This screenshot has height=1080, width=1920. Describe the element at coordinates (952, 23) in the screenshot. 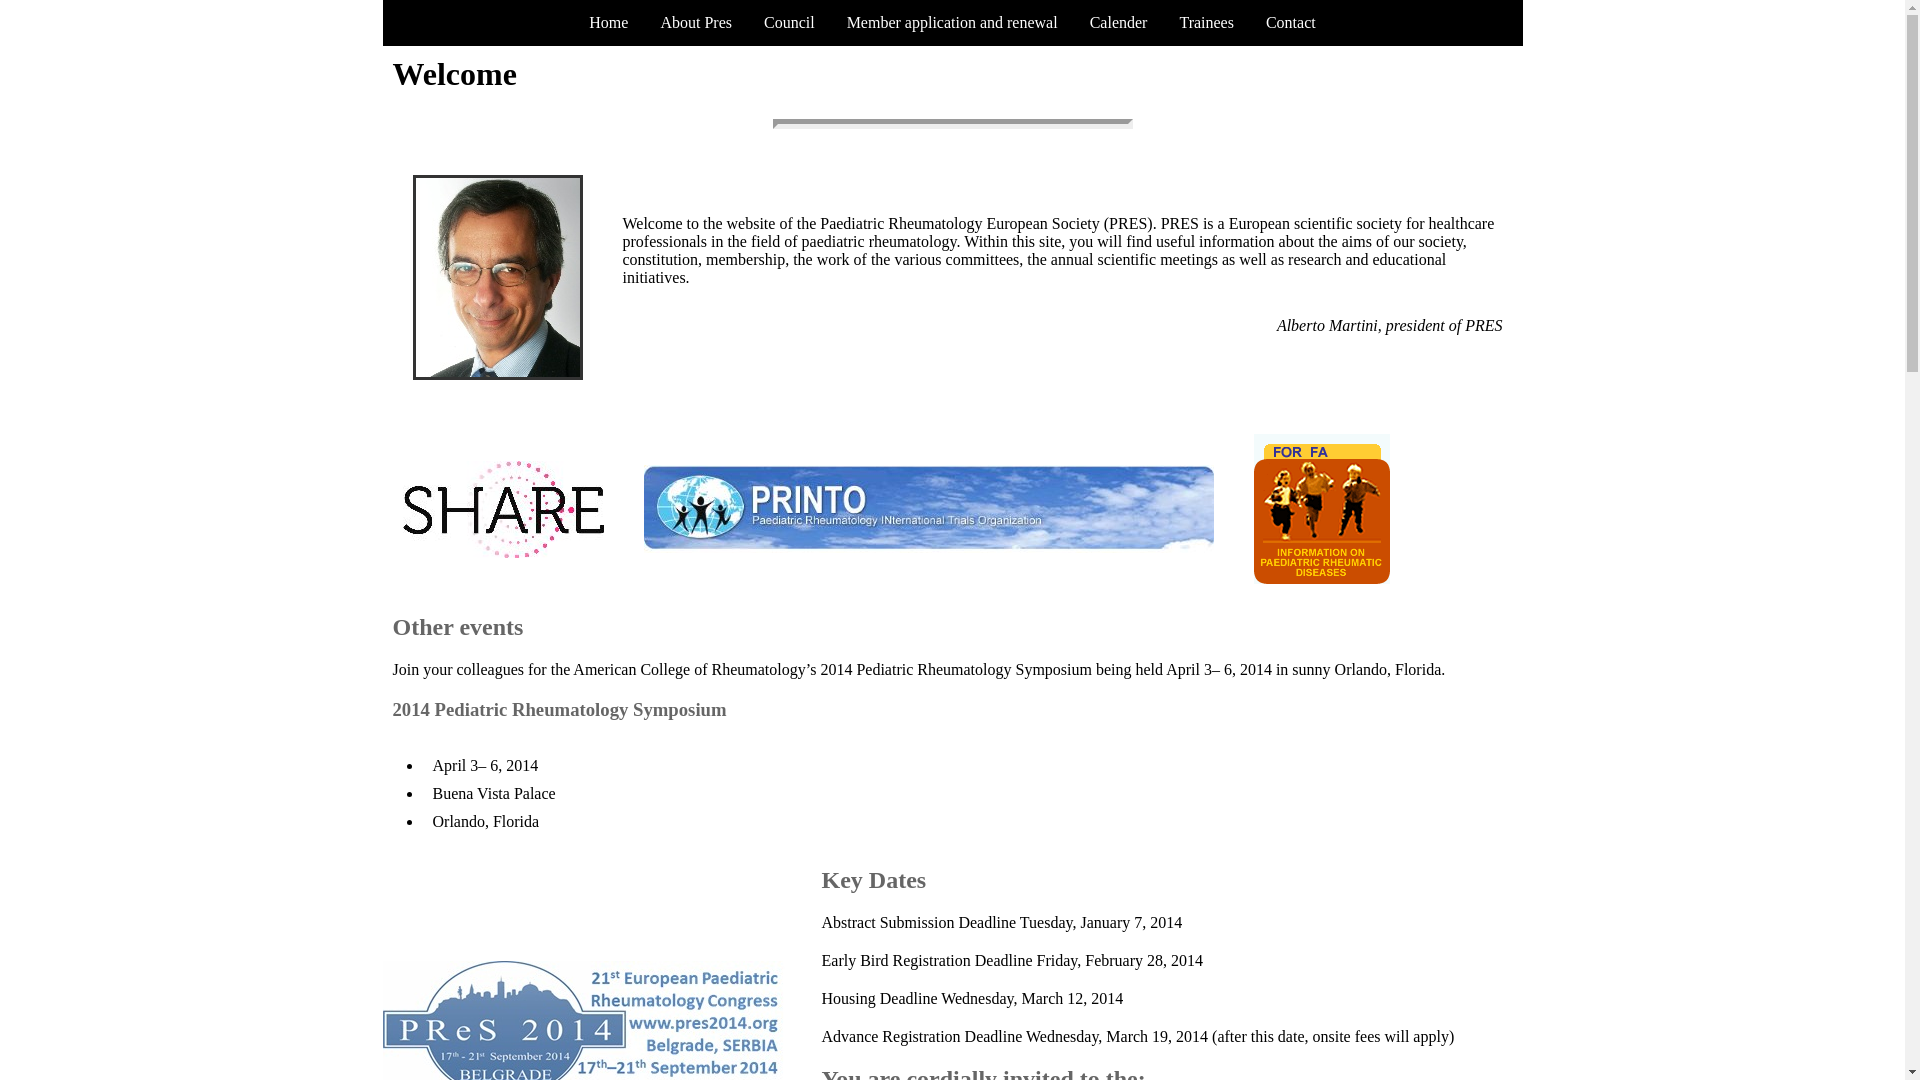

I see `Member application and renewal` at that location.